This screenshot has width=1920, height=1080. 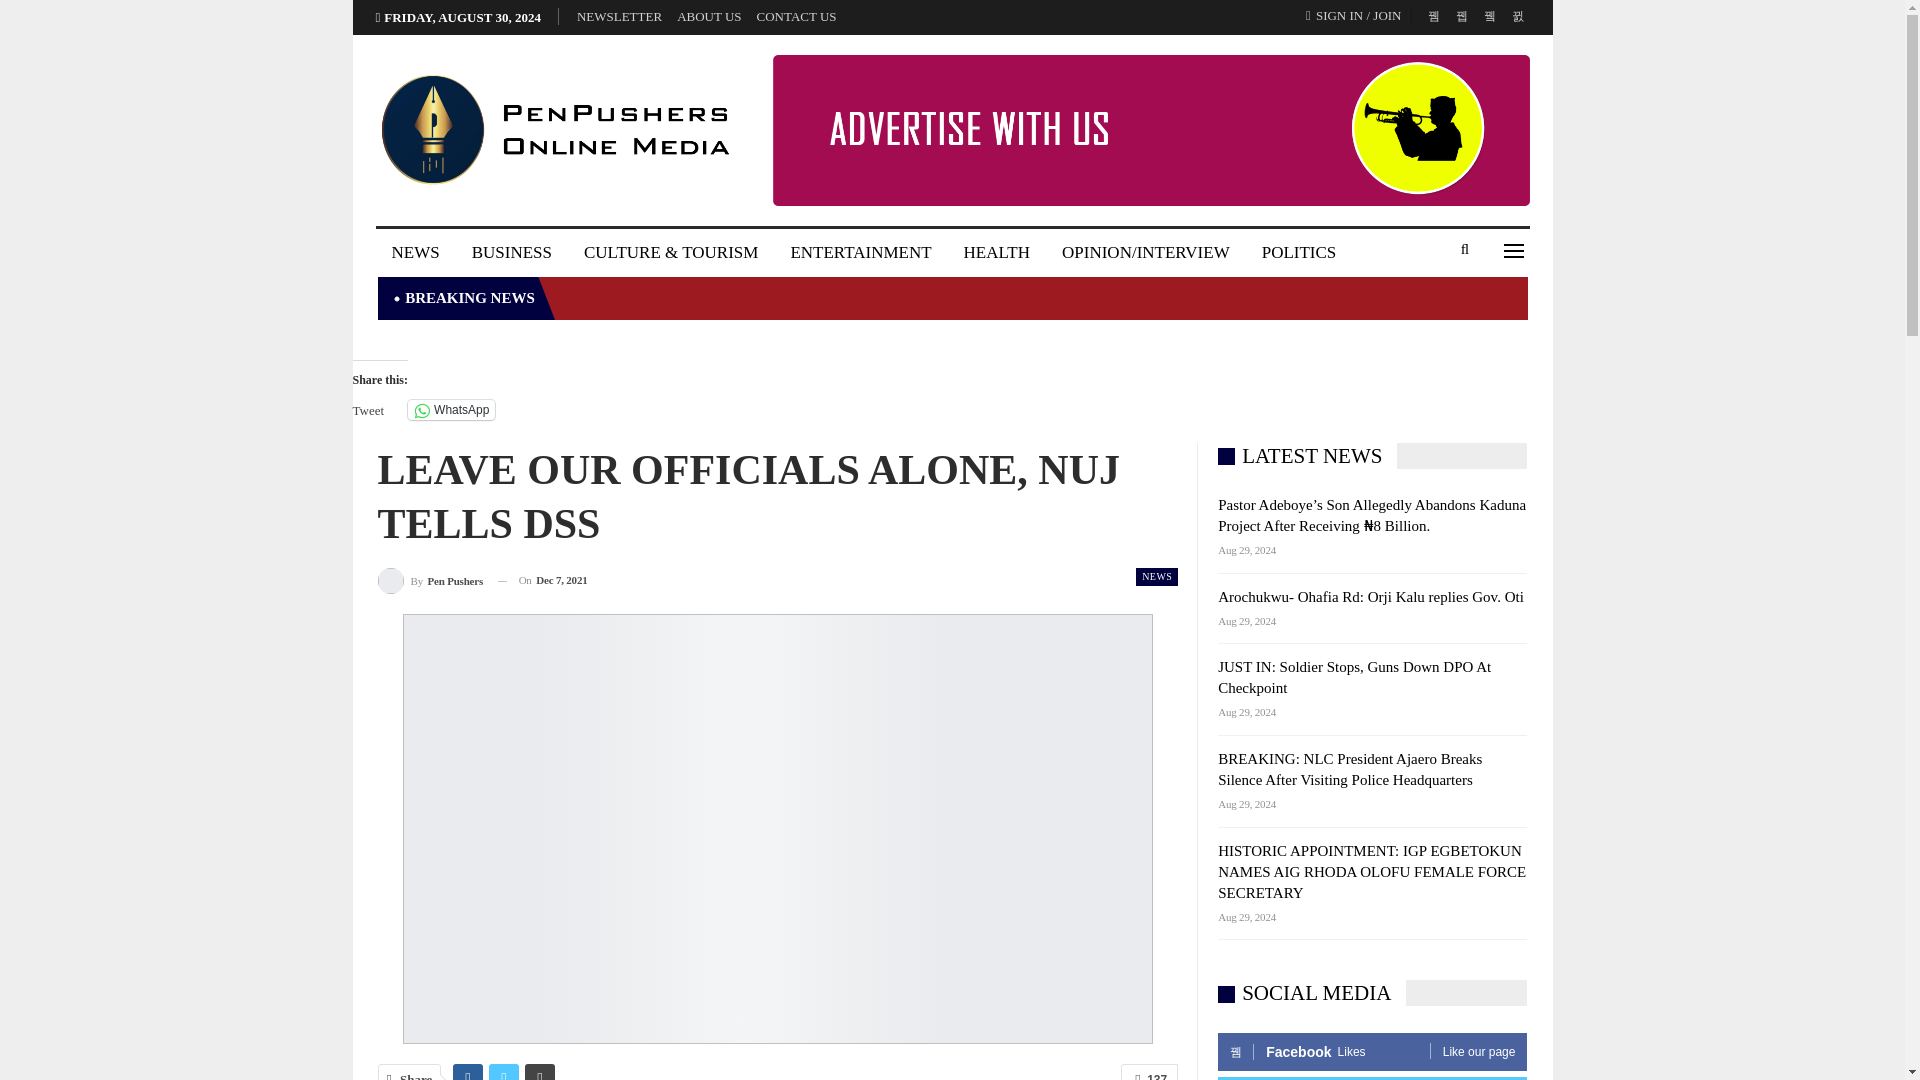 What do you see at coordinates (512, 252) in the screenshot?
I see `BUSINESS` at bounding box center [512, 252].